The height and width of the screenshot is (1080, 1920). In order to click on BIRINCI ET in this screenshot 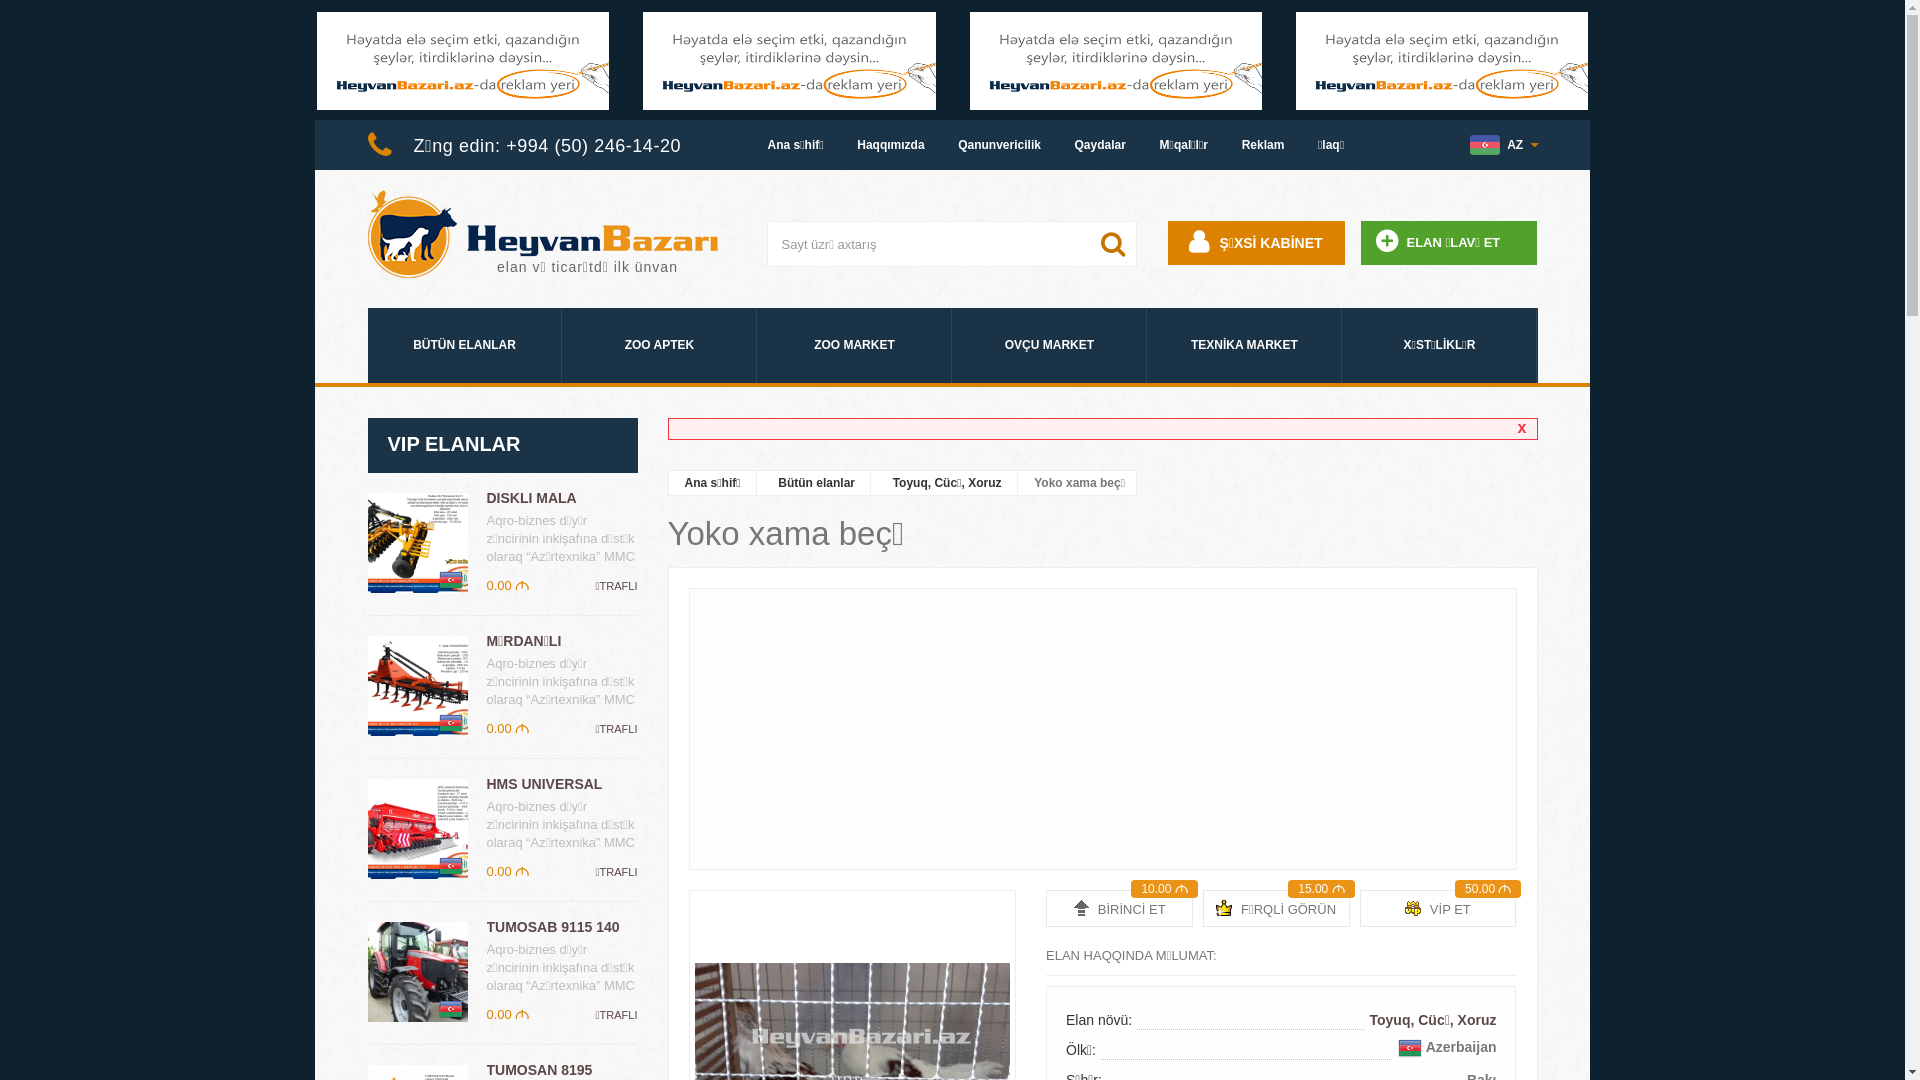, I will do `click(1120, 908)`.